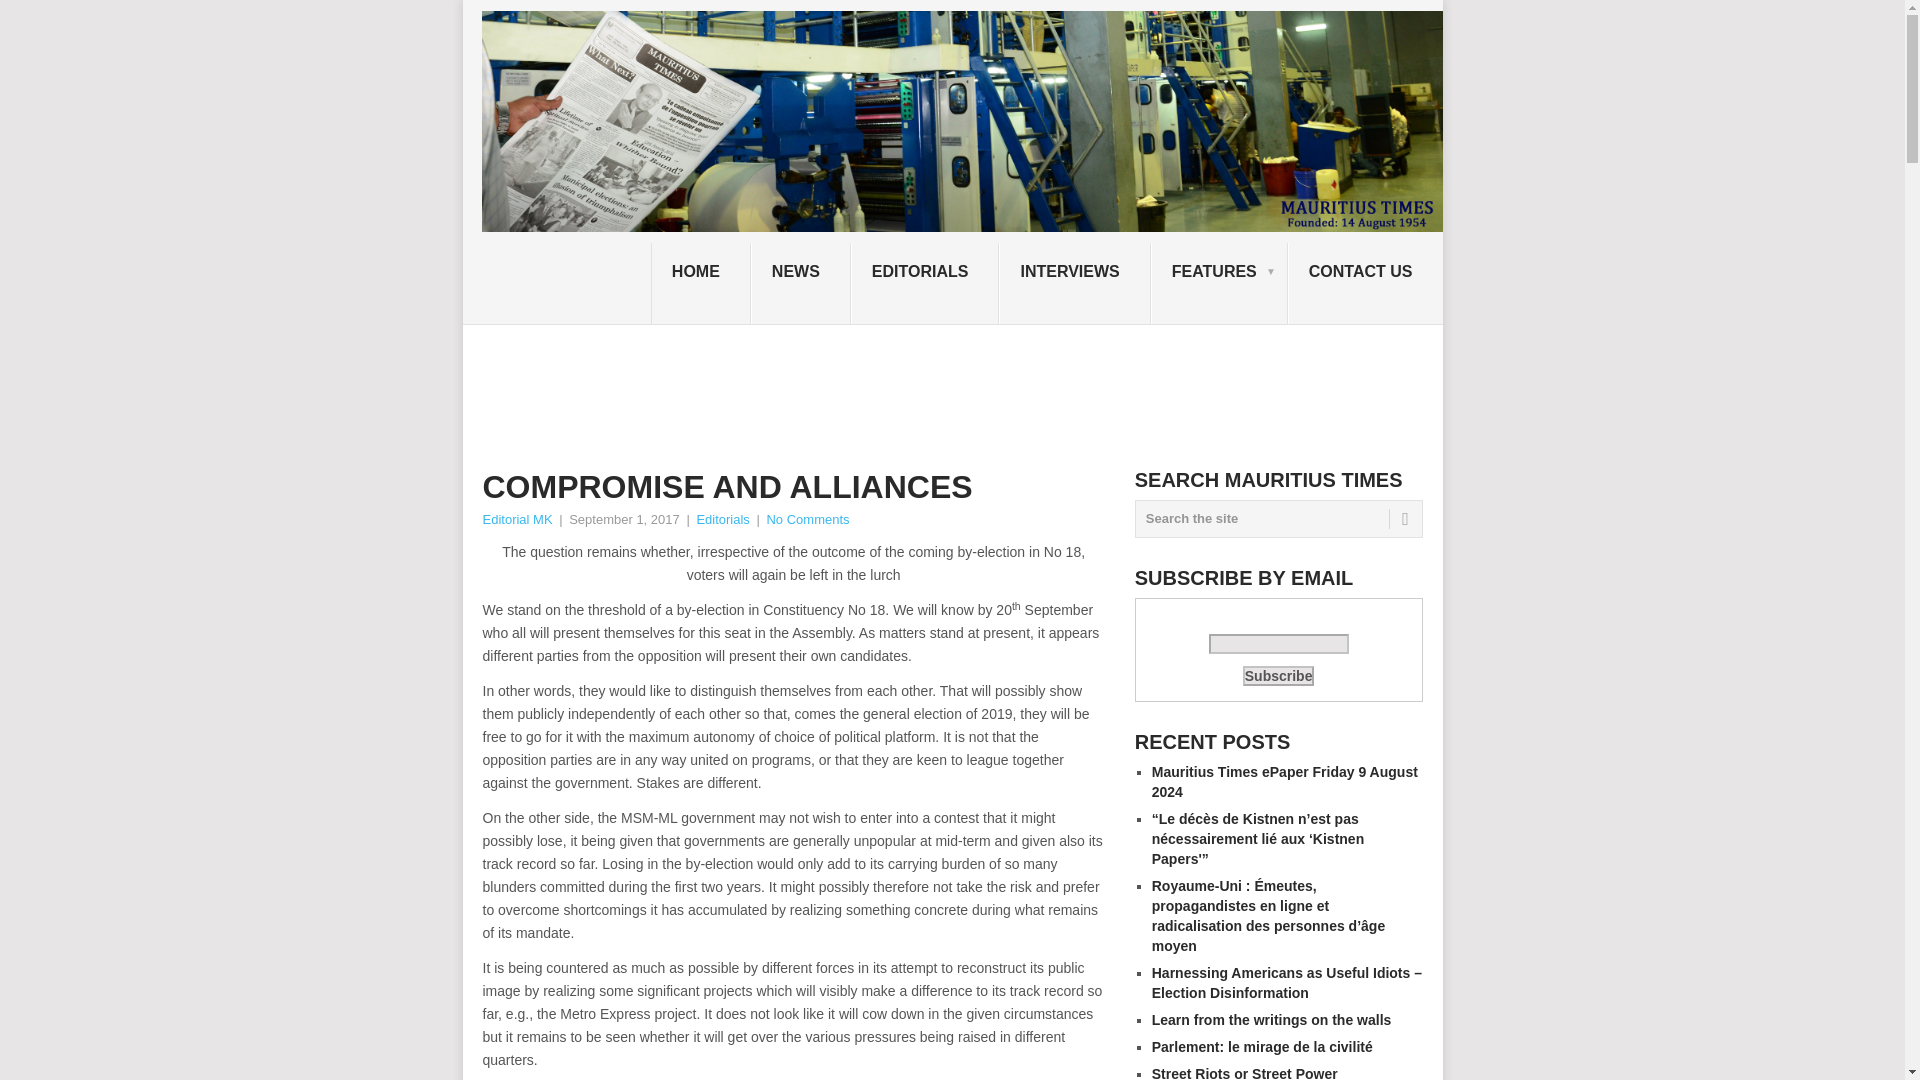  What do you see at coordinates (807, 519) in the screenshot?
I see `No Comments` at bounding box center [807, 519].